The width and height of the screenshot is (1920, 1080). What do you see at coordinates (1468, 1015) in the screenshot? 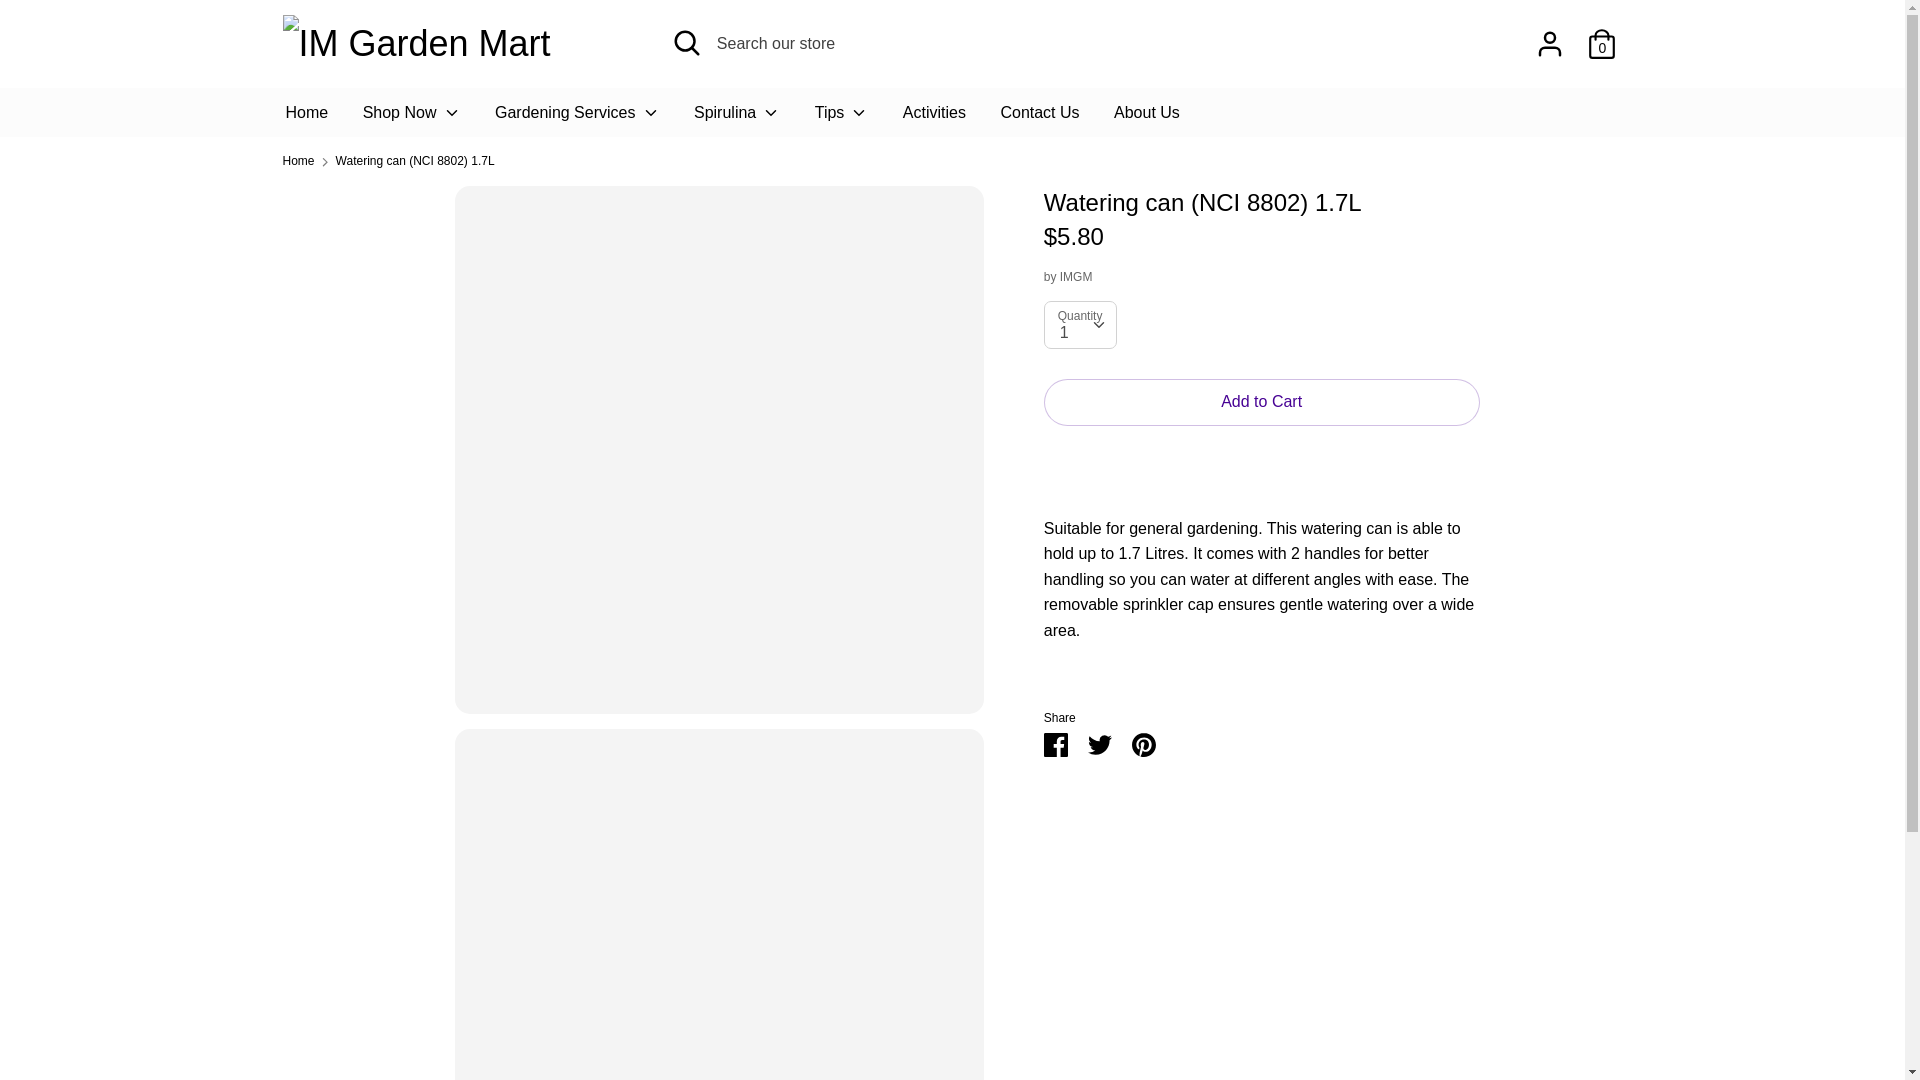
I see `Mastercard` at bounding box center [1468, 1015].